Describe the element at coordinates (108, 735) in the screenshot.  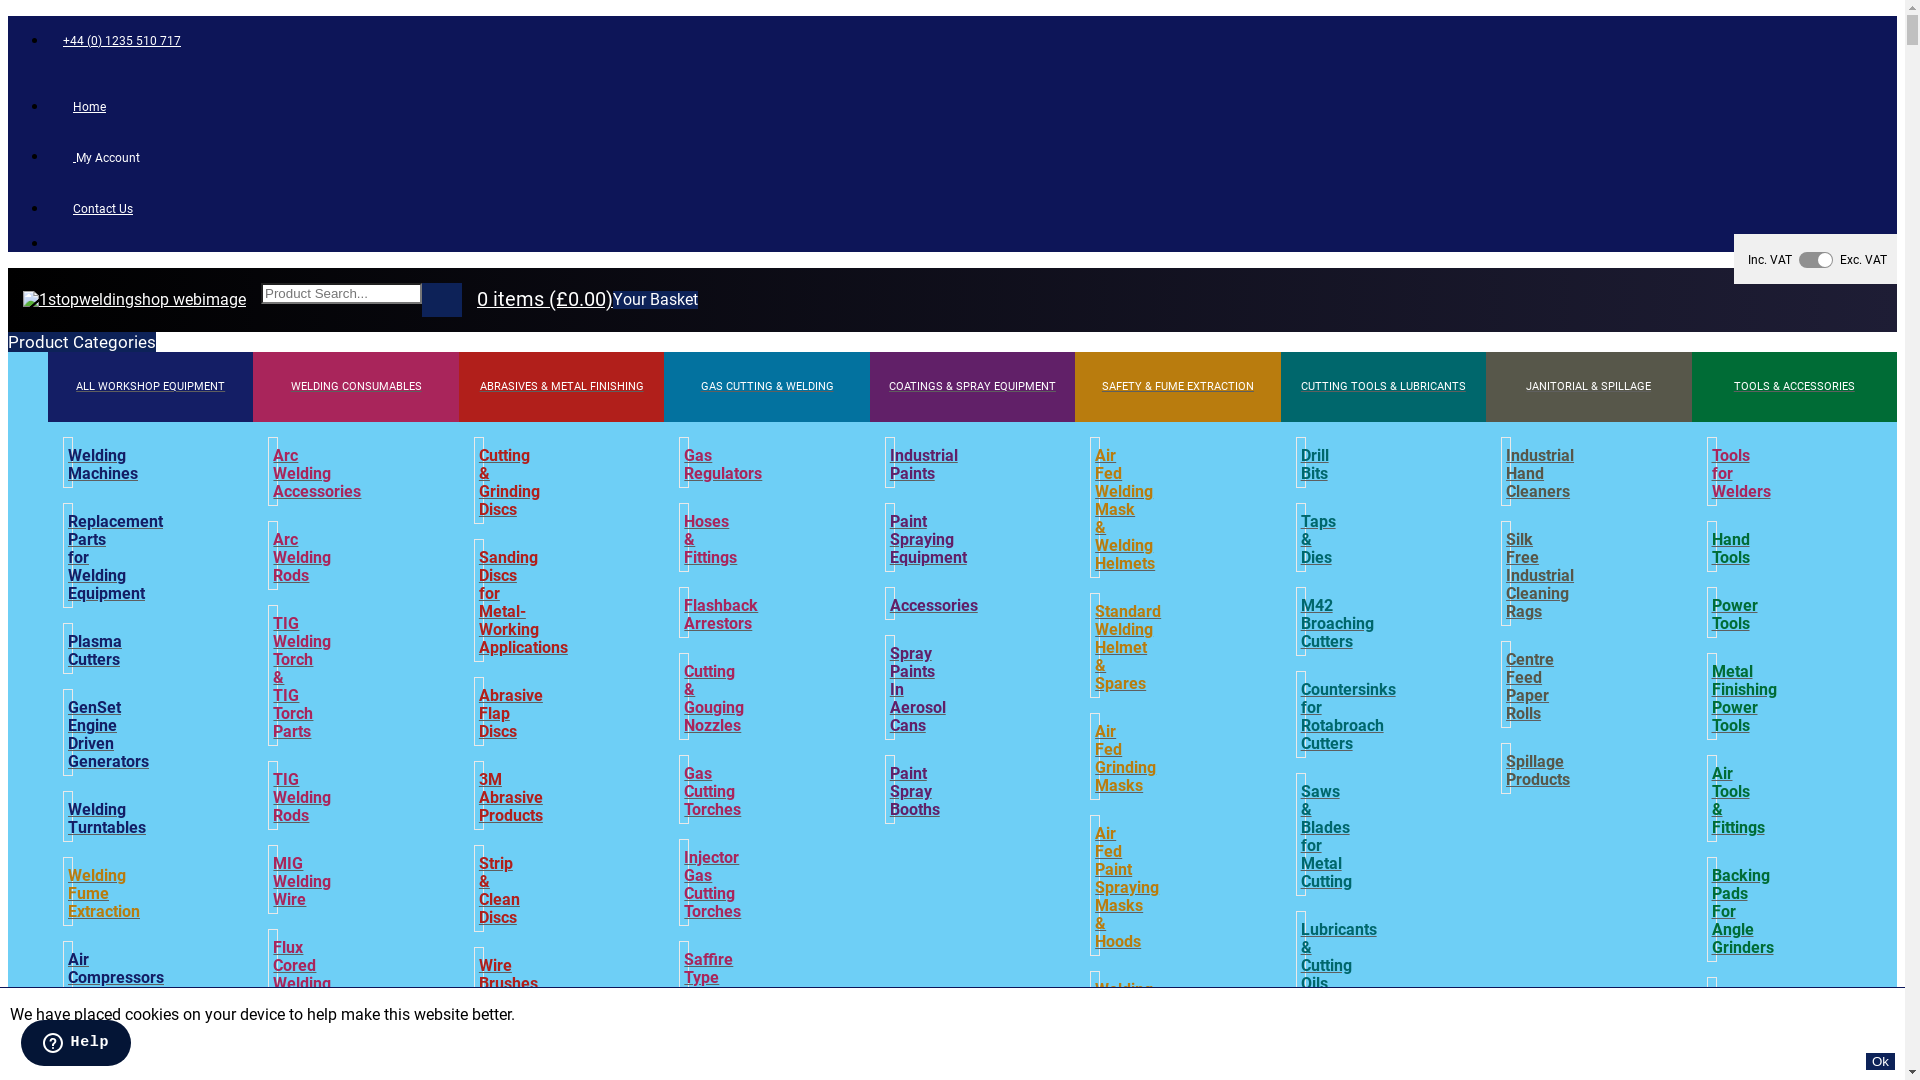
I see `GenSet Engine Driven Generators` at that location.